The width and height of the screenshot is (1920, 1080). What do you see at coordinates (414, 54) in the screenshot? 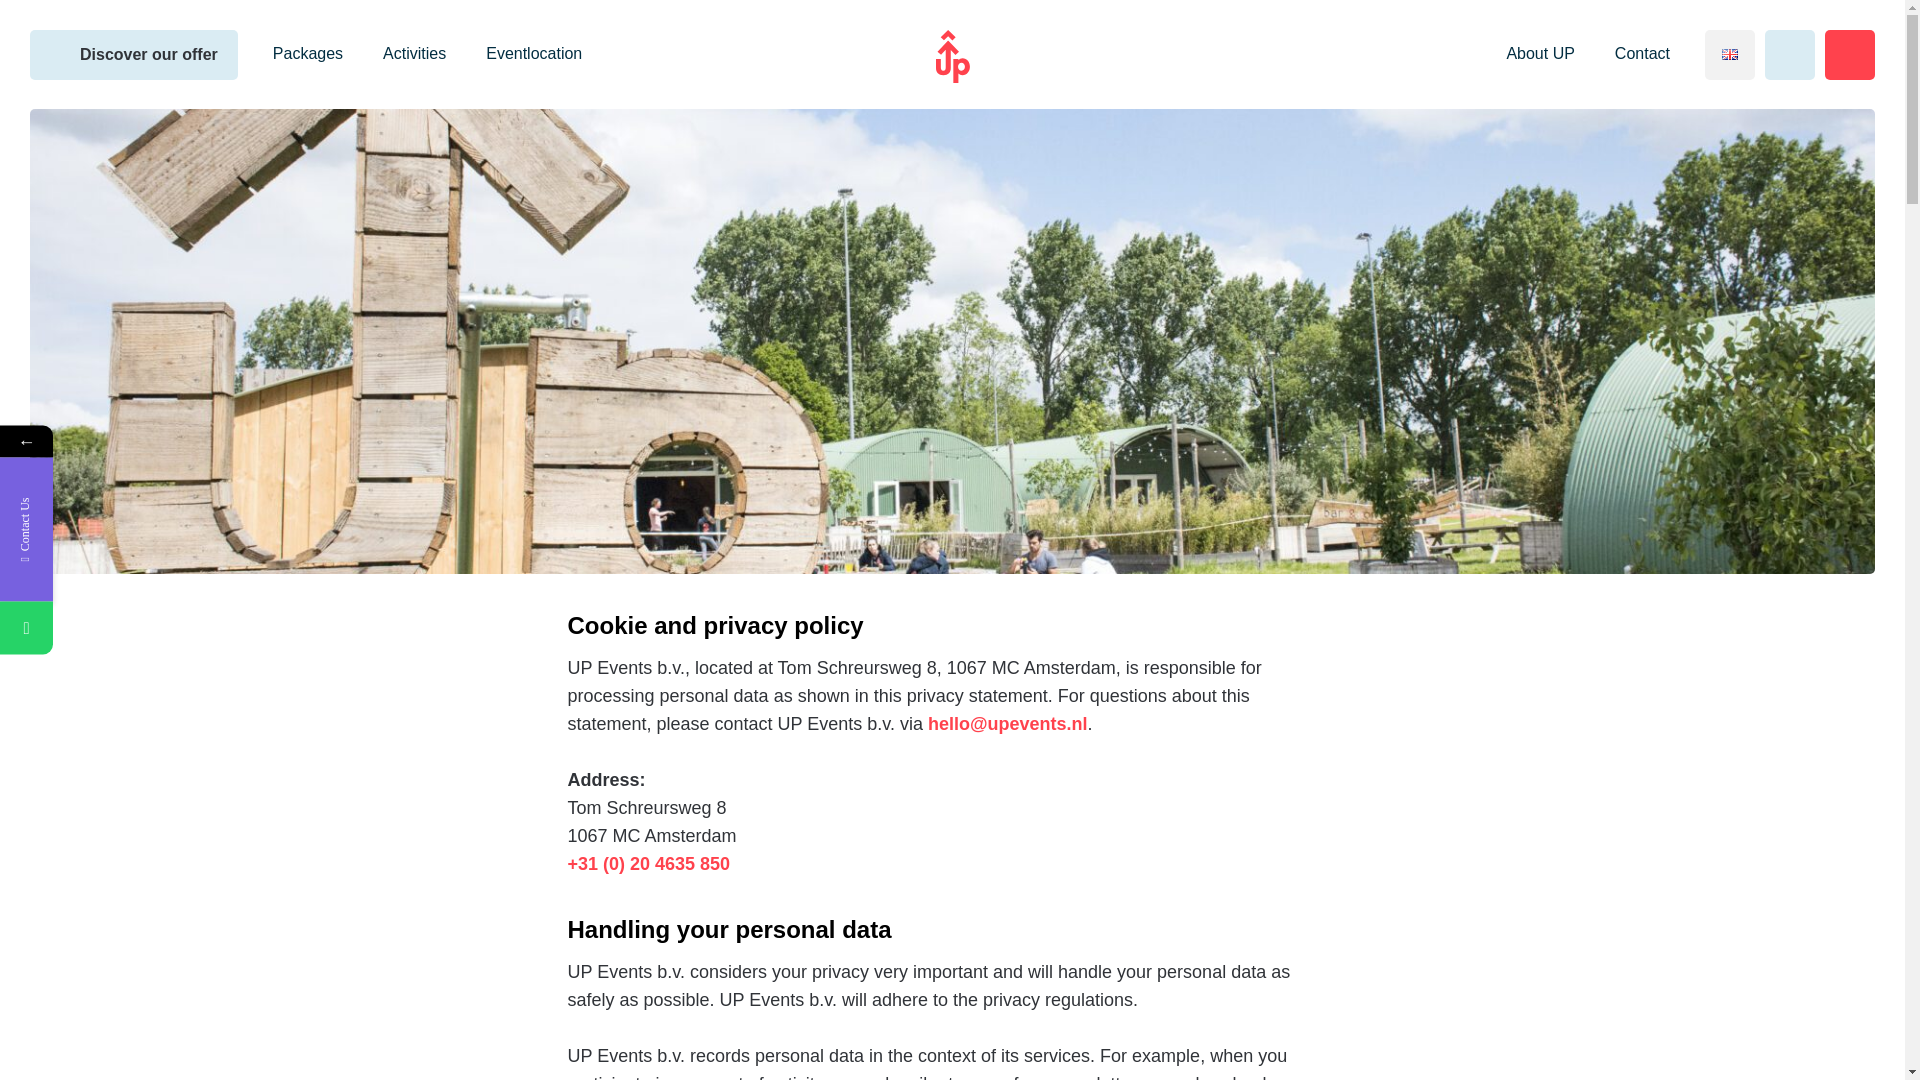
I see `Contact` at bounding box center [414, 54].